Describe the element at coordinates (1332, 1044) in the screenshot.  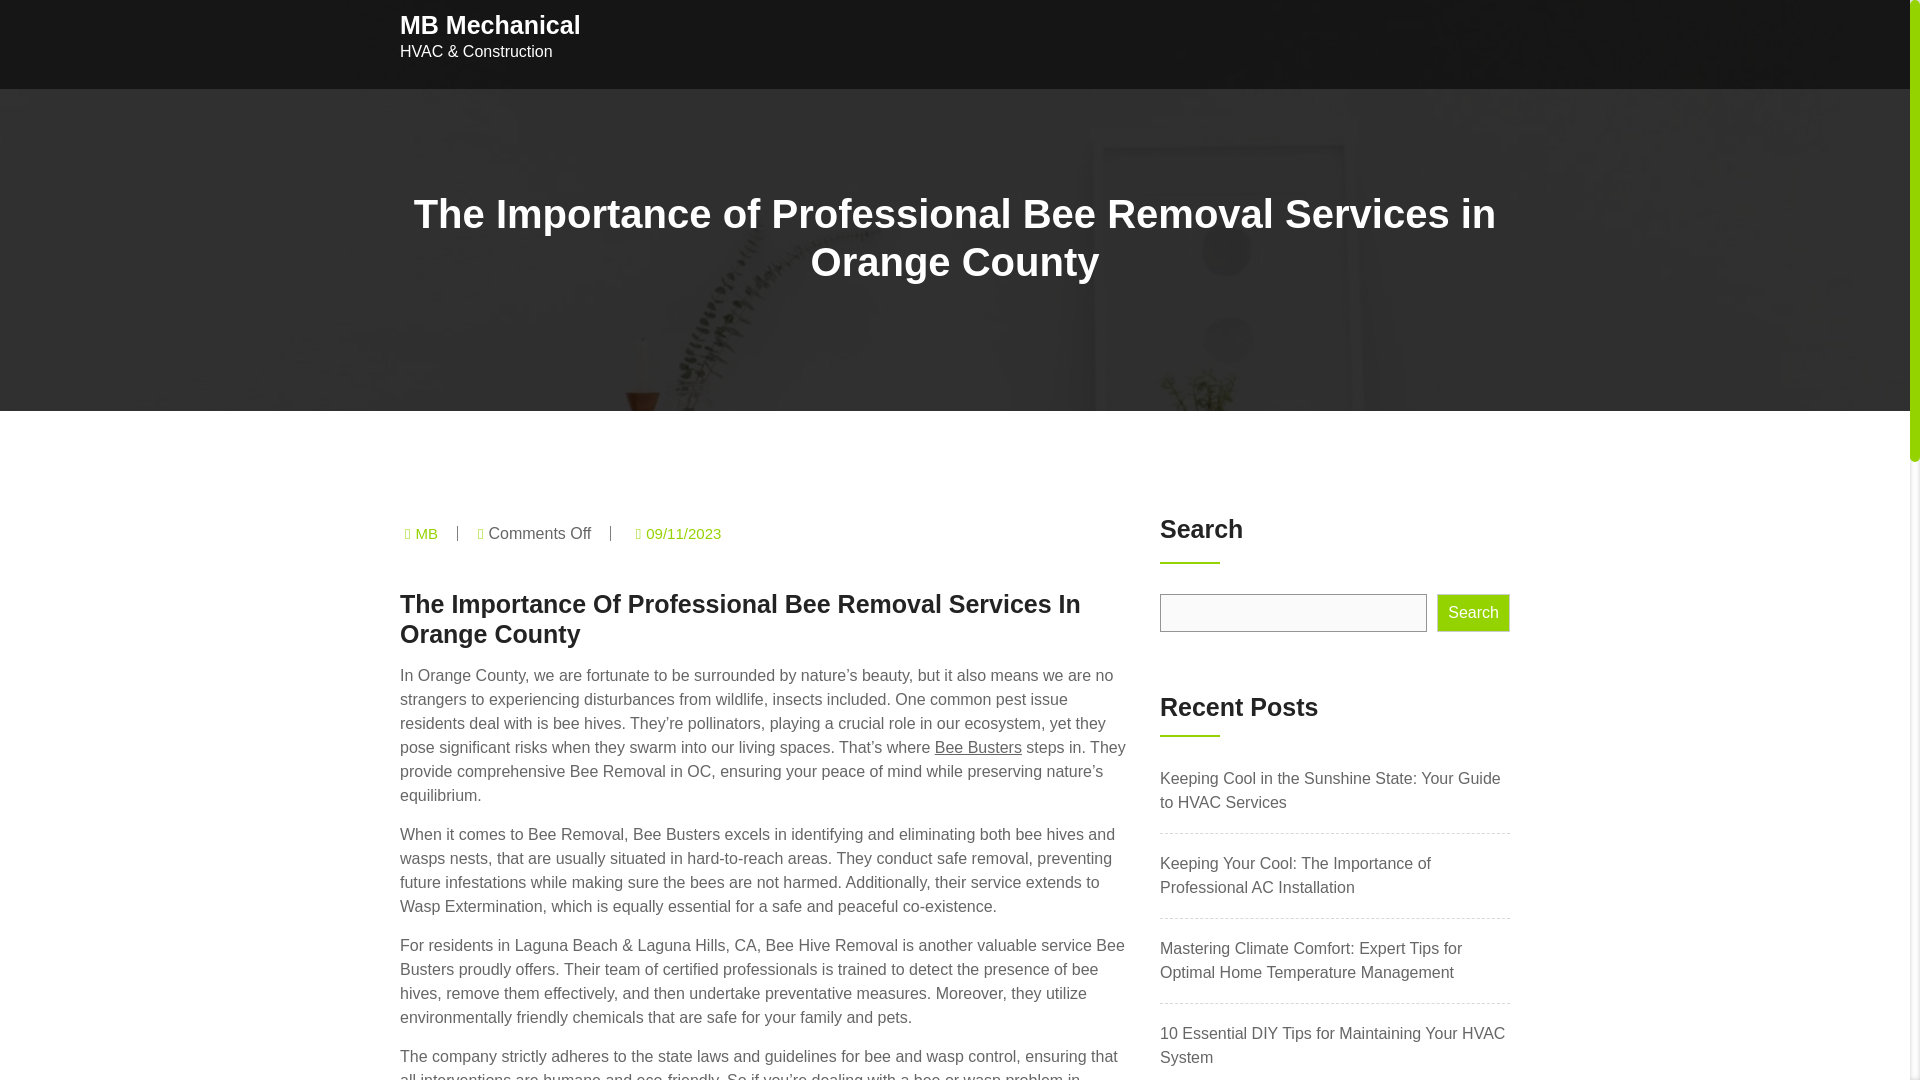
I see `10 Essential DIY Tips for Maintaining Your HVAC System` at that location.